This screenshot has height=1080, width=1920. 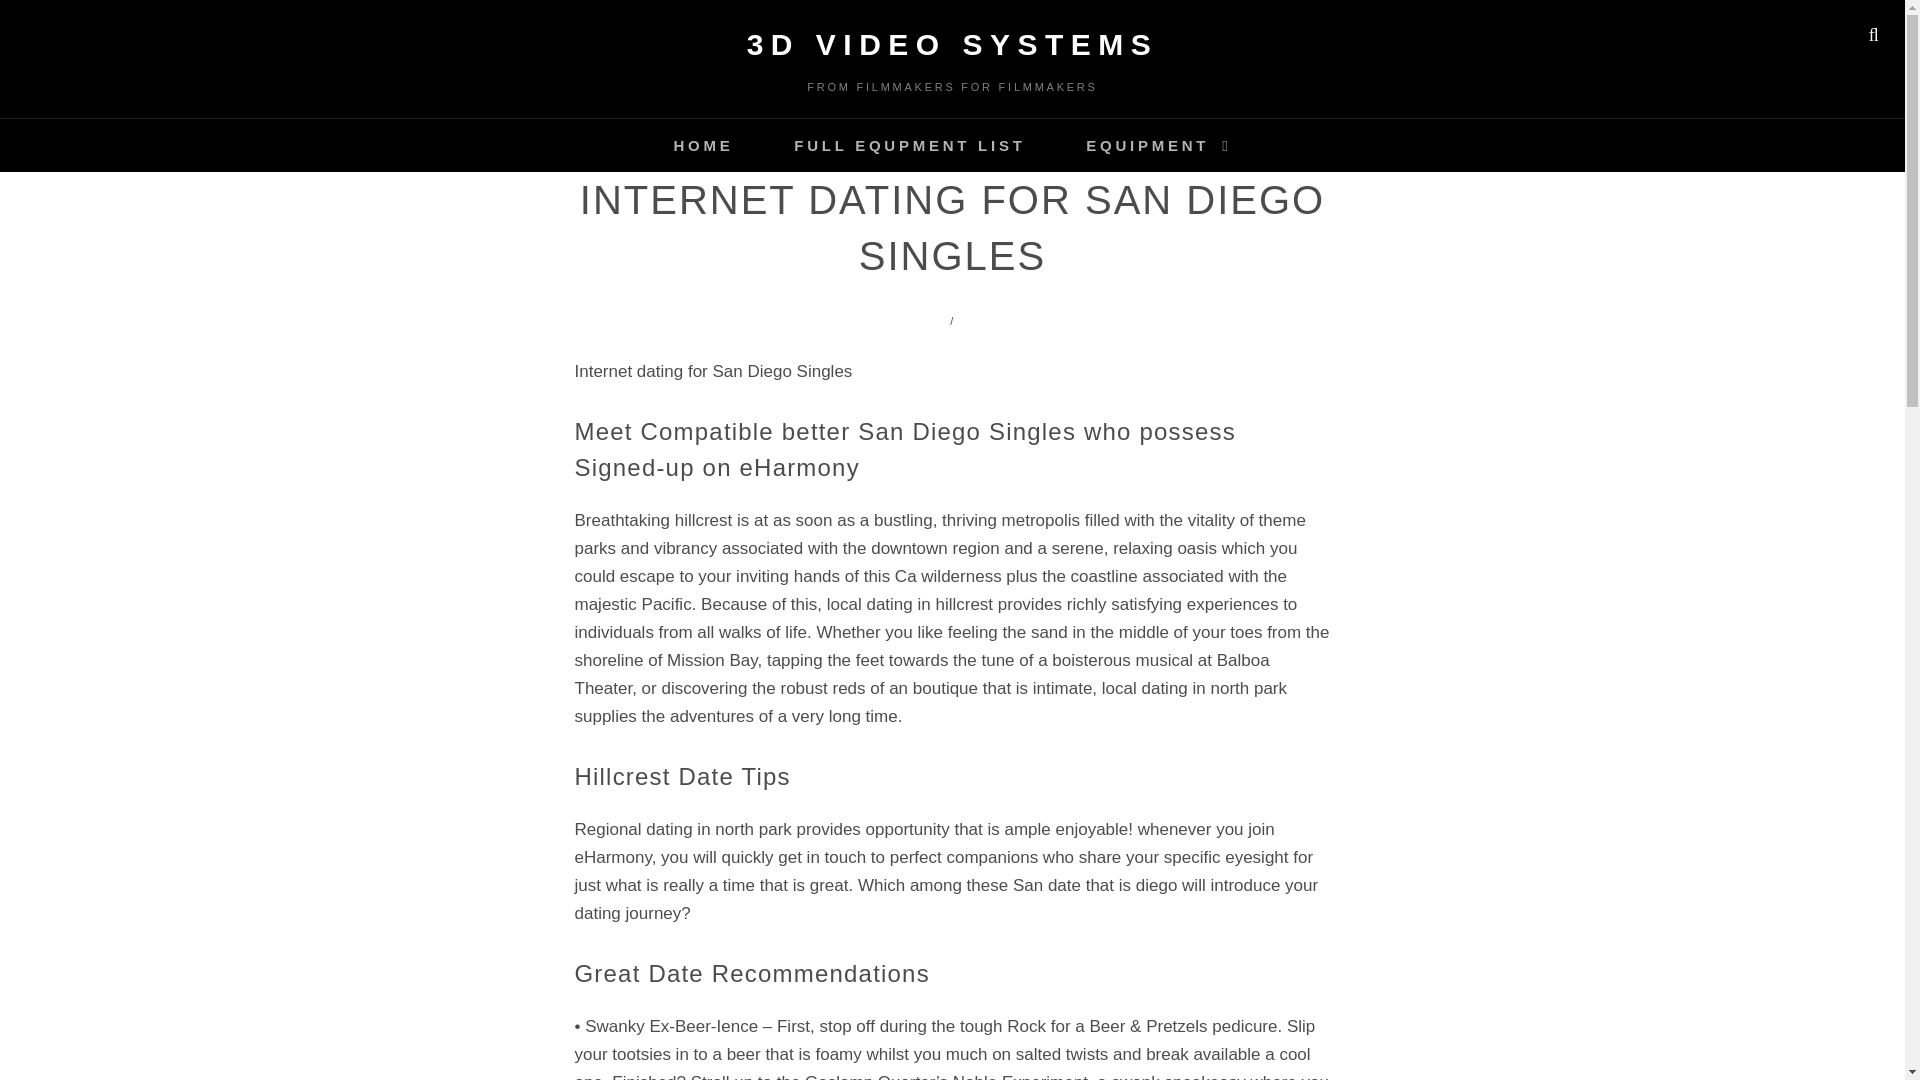 I want to click on HOME, so click(x=702, y=144).